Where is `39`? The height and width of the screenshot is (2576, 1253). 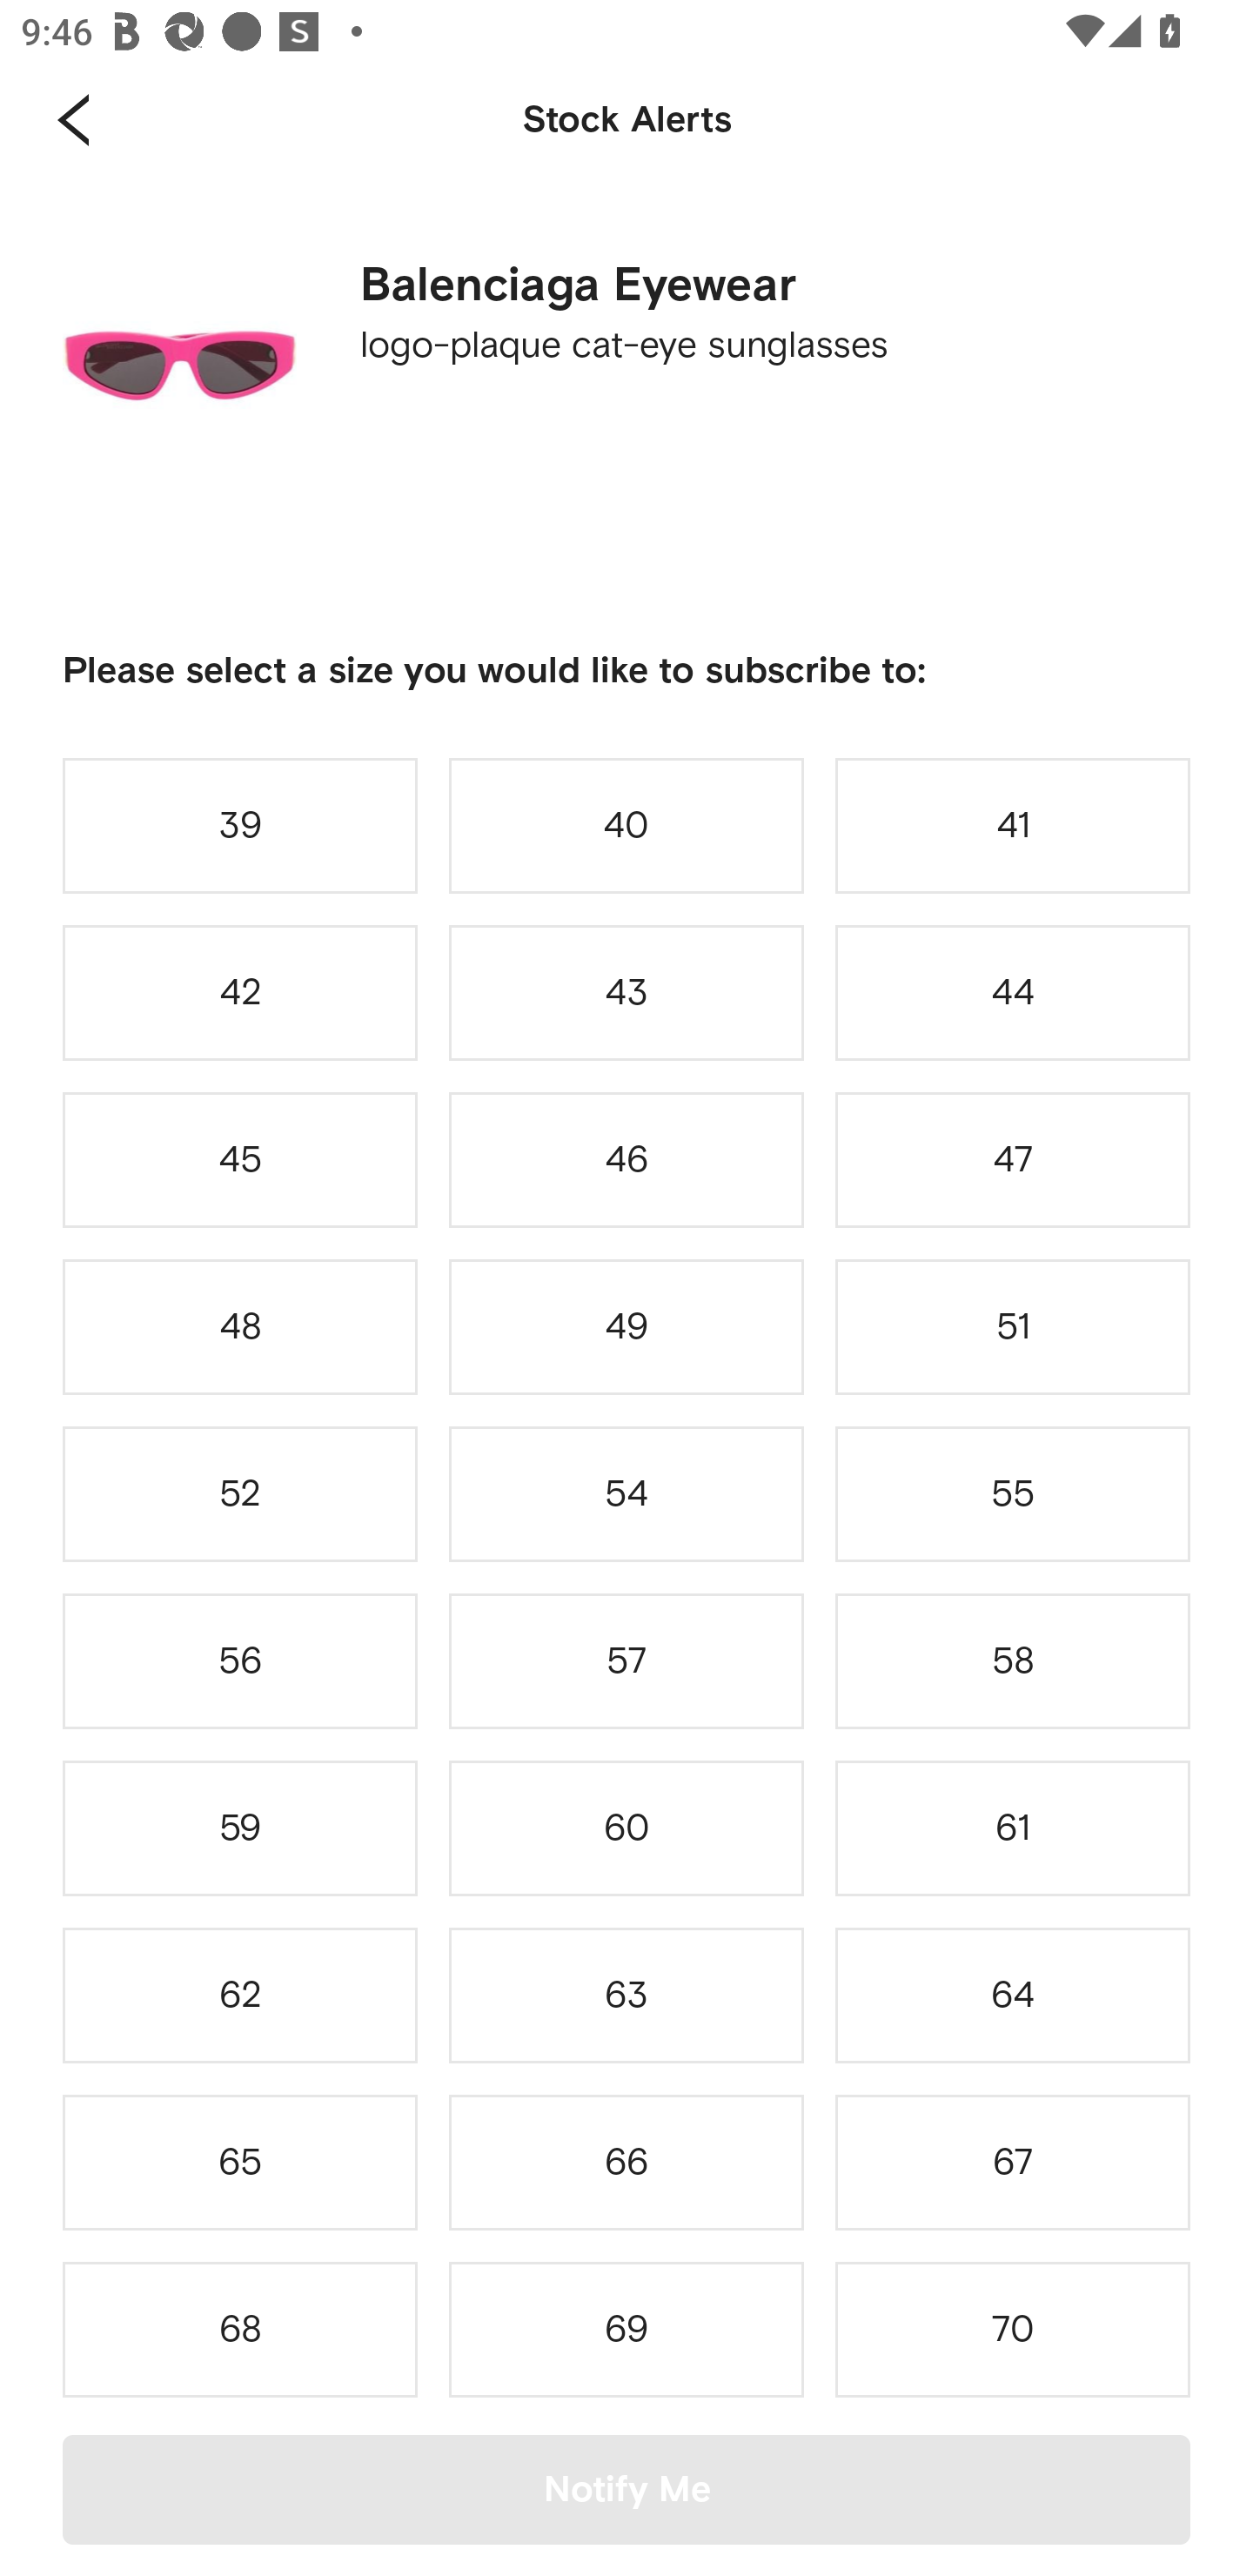 39 is located at coordinates (240, 825).